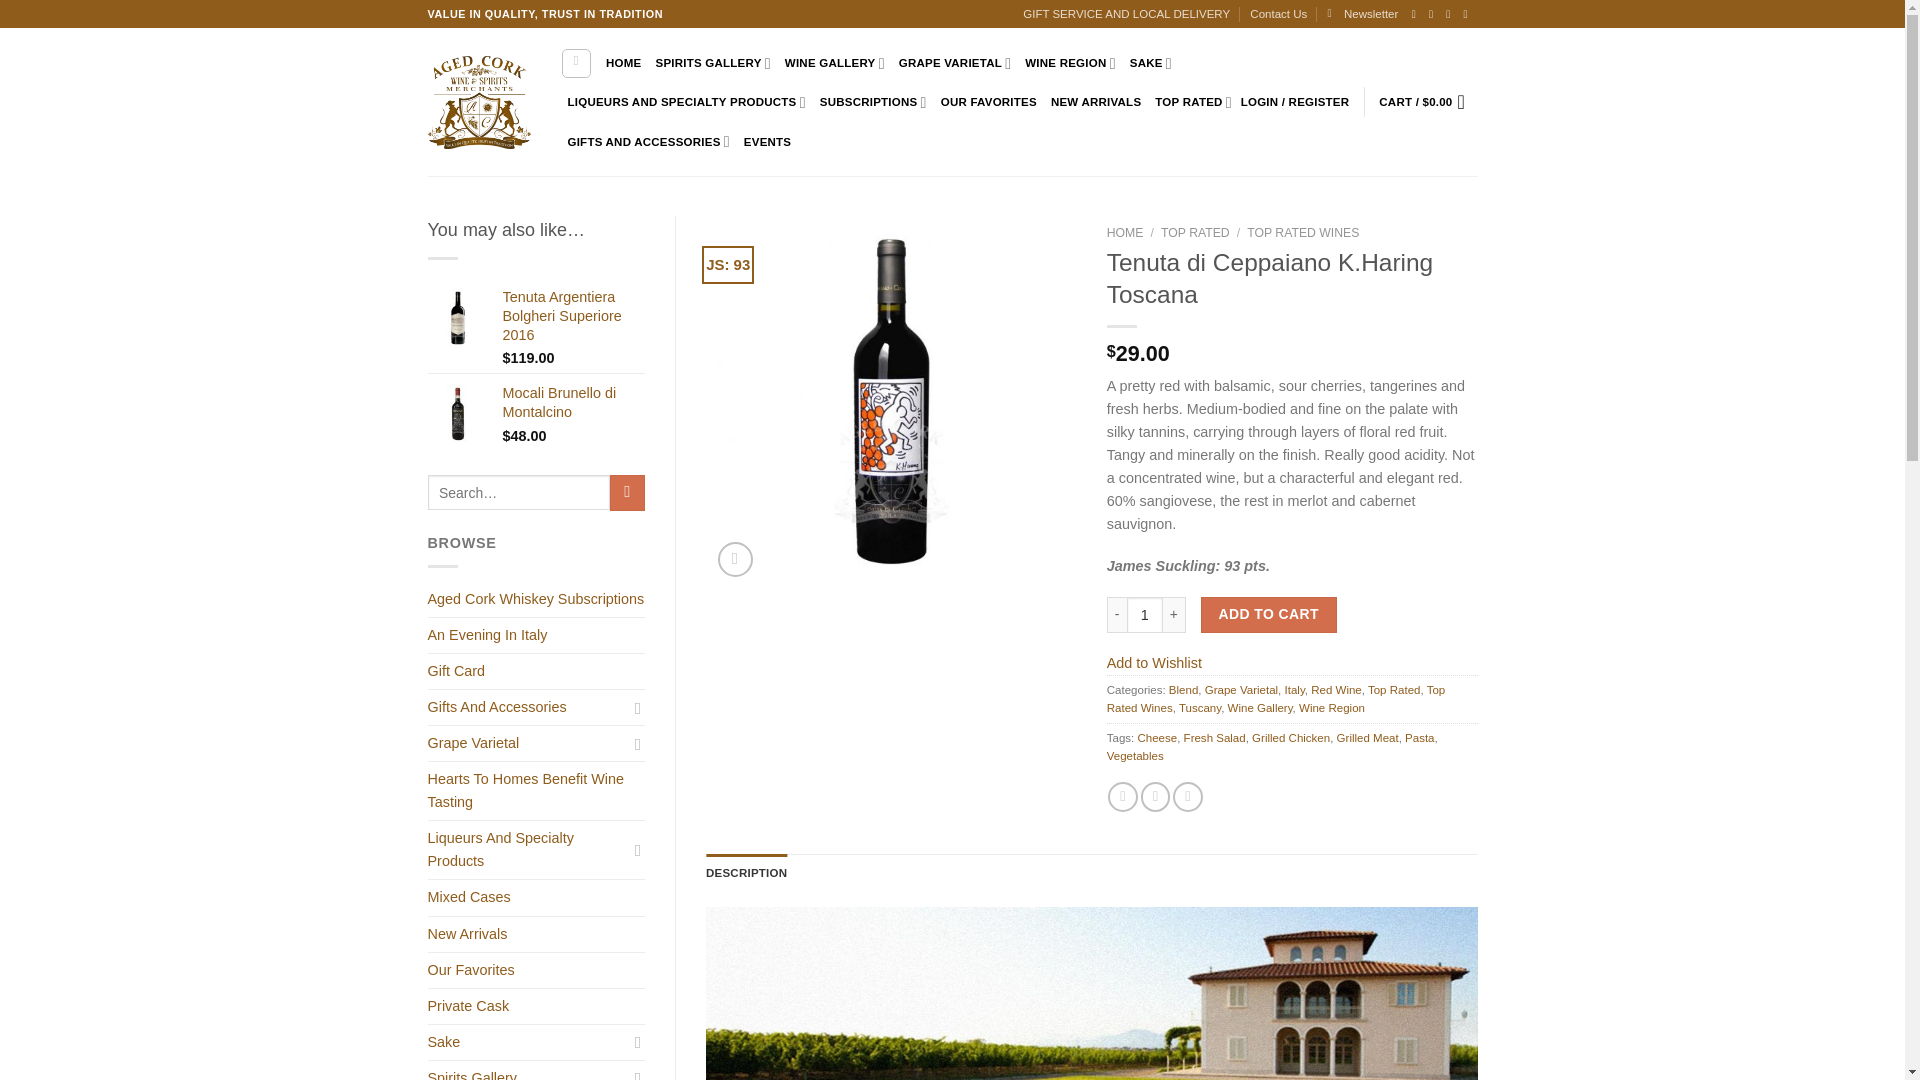  I want to click on Contact Us, so click(1278, 14).